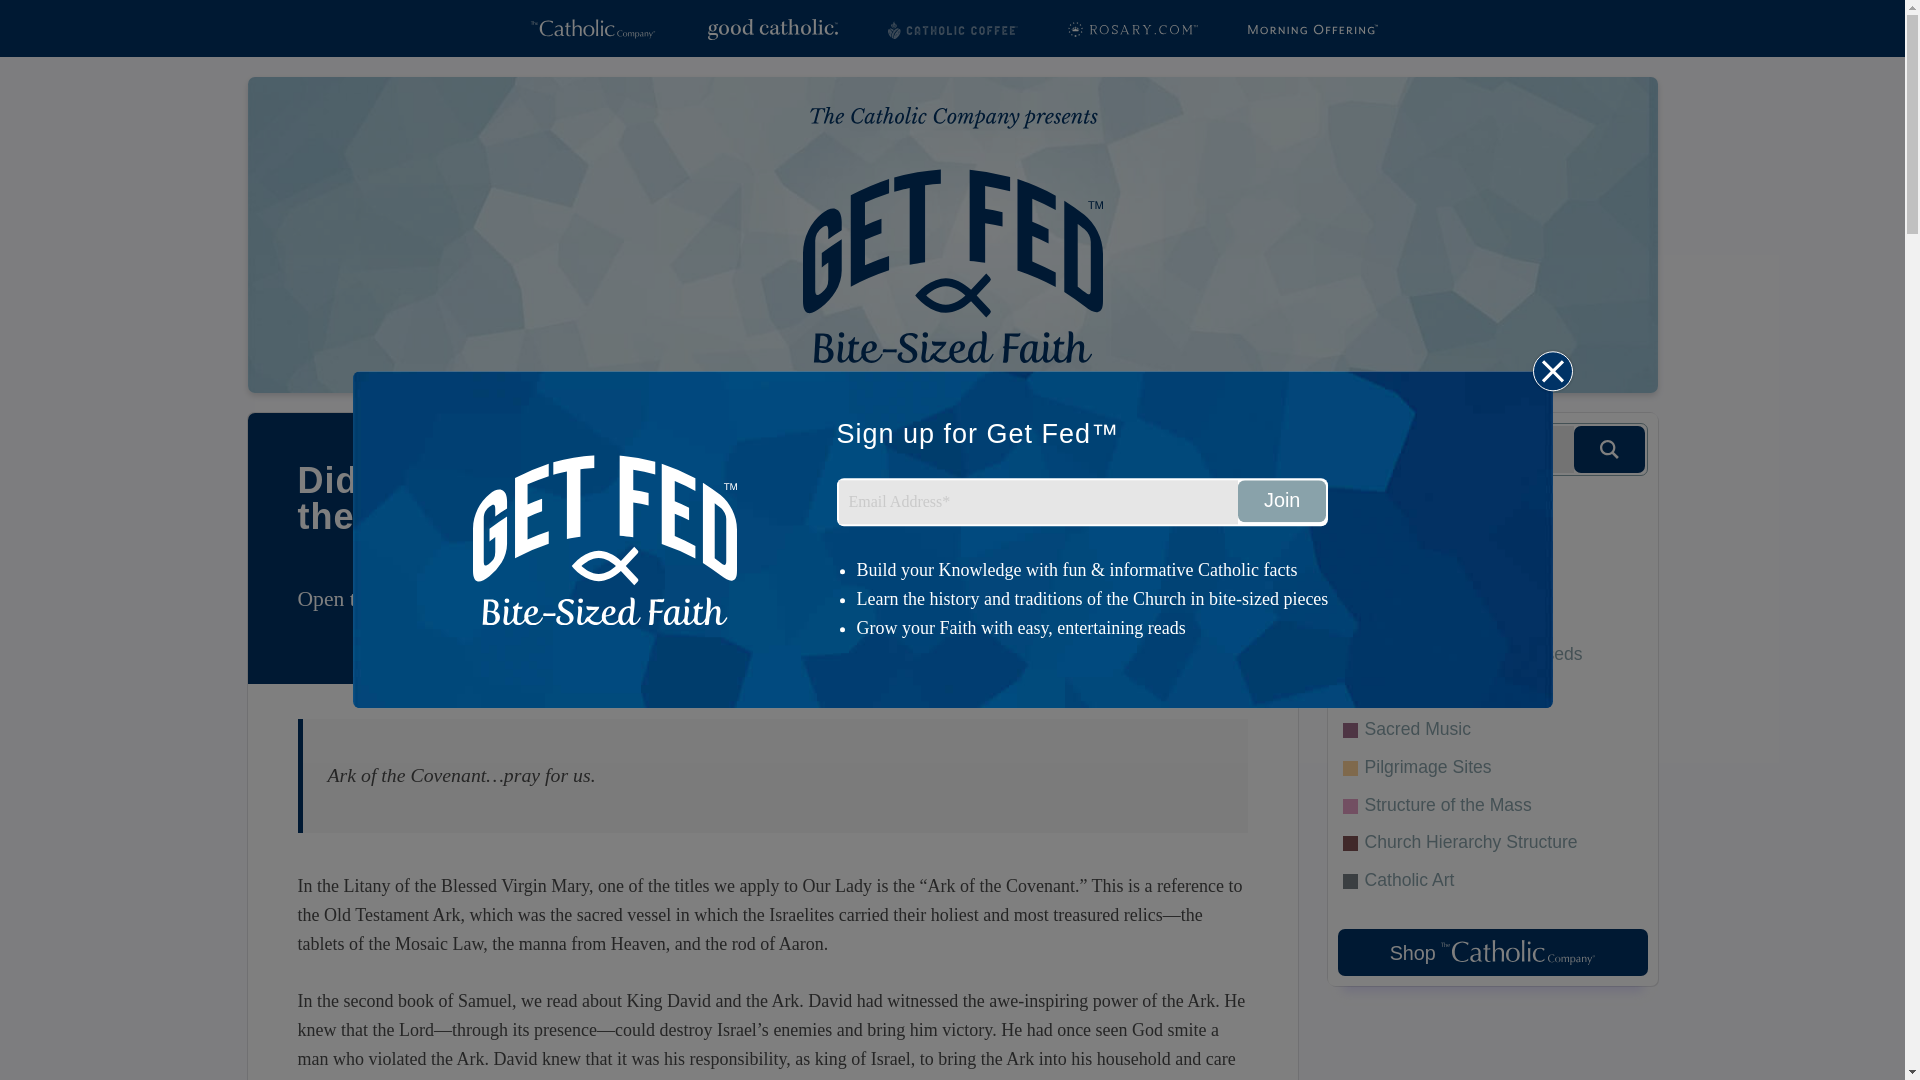 This screenshot has height=1080, width=1920. What do you see at coordinates (1492, 692) in the screenshot?
I see `Church History` at bounding box center [1492, 692].